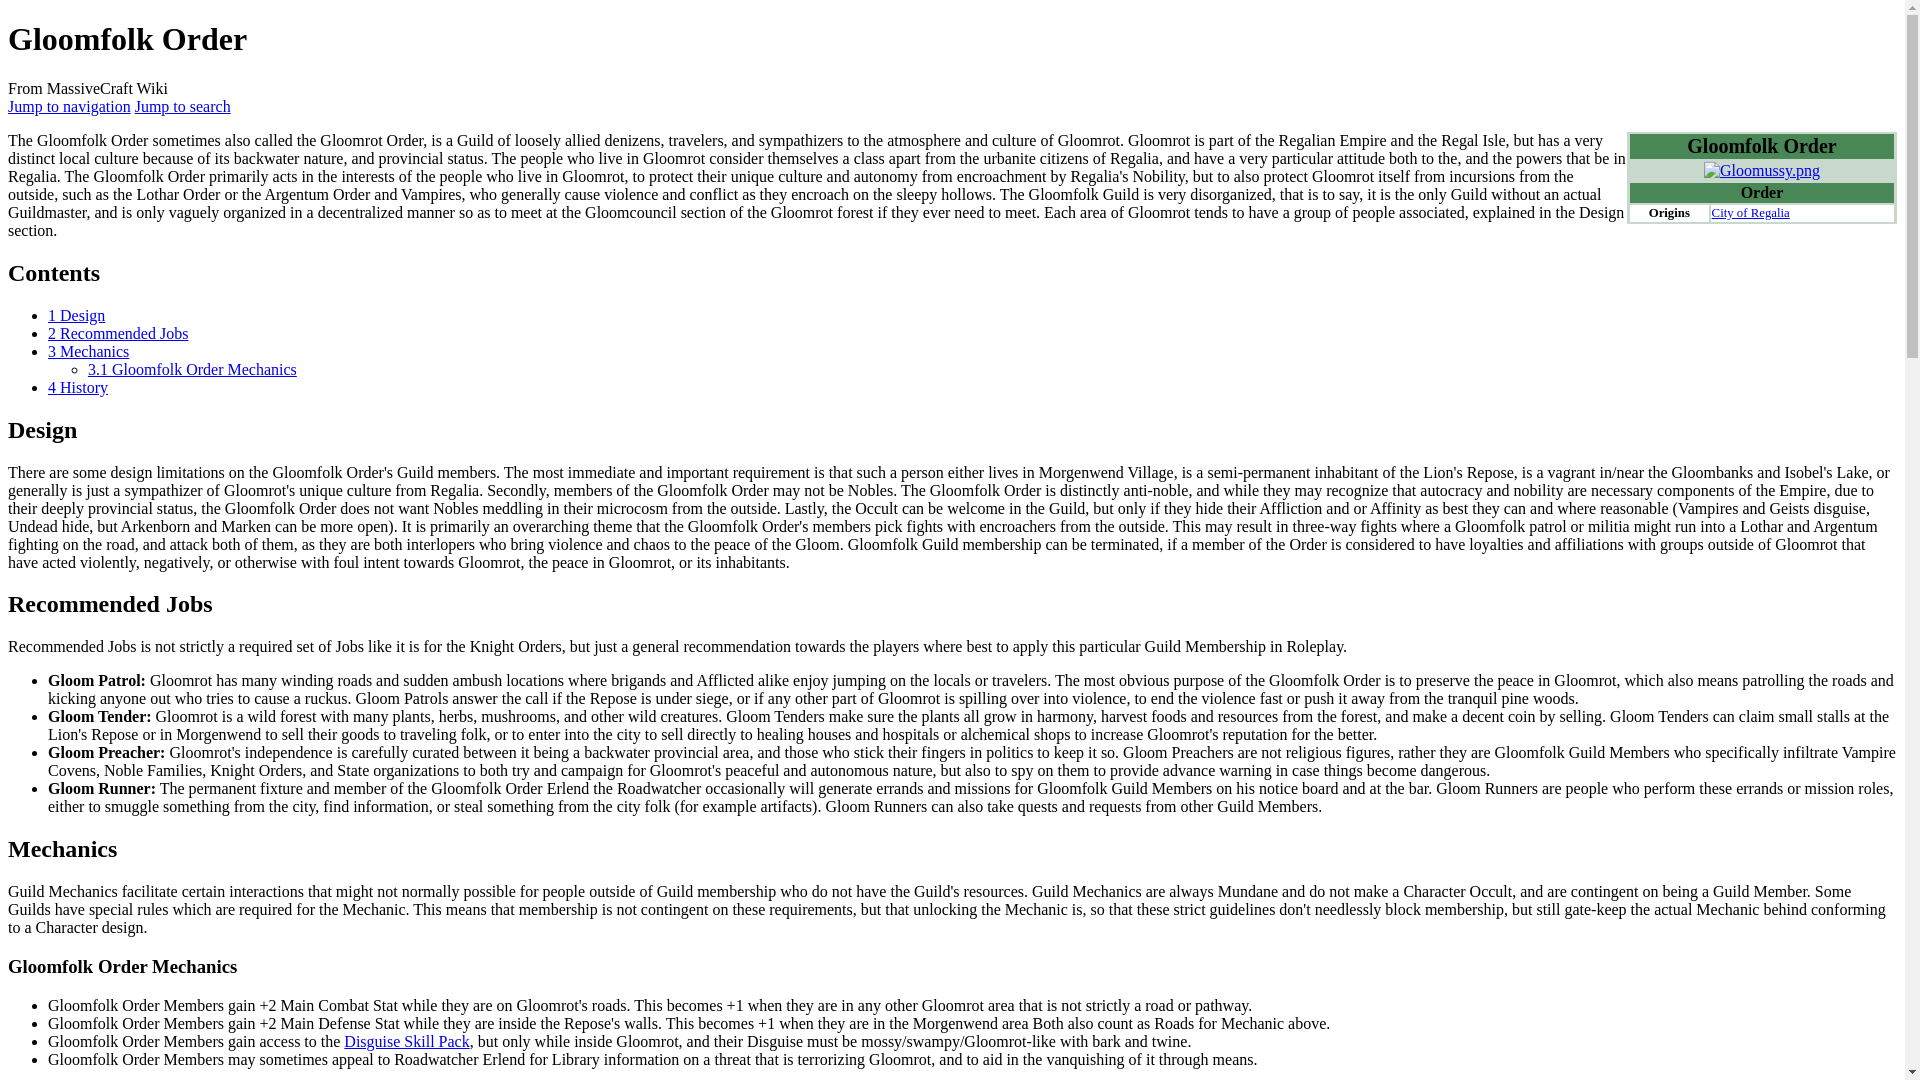 The width and height of the screenshot is (1920, 1080). I want to click on Disguise Skill Pack, so click(406, 1040).